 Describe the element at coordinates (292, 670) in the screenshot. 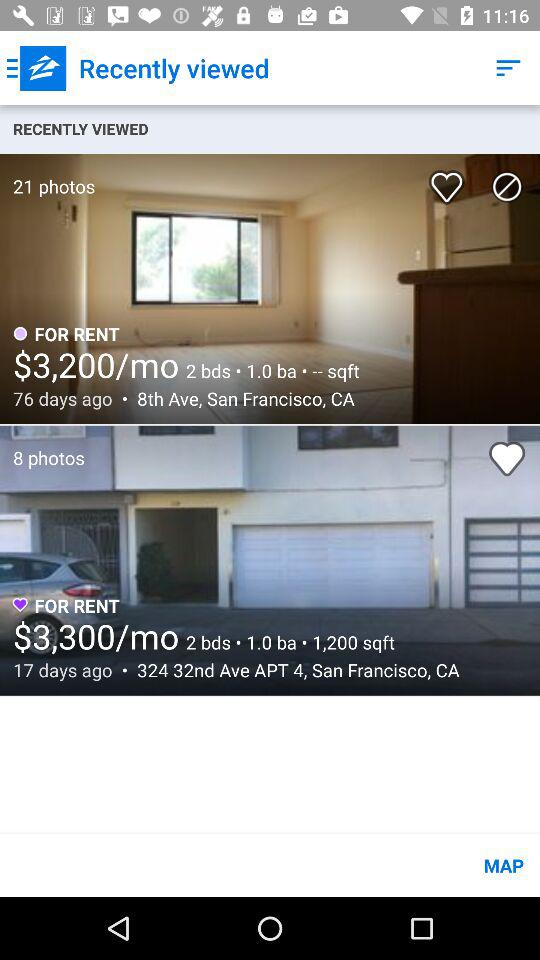

I see `click icon to the right of 17 days ago item` at that location.